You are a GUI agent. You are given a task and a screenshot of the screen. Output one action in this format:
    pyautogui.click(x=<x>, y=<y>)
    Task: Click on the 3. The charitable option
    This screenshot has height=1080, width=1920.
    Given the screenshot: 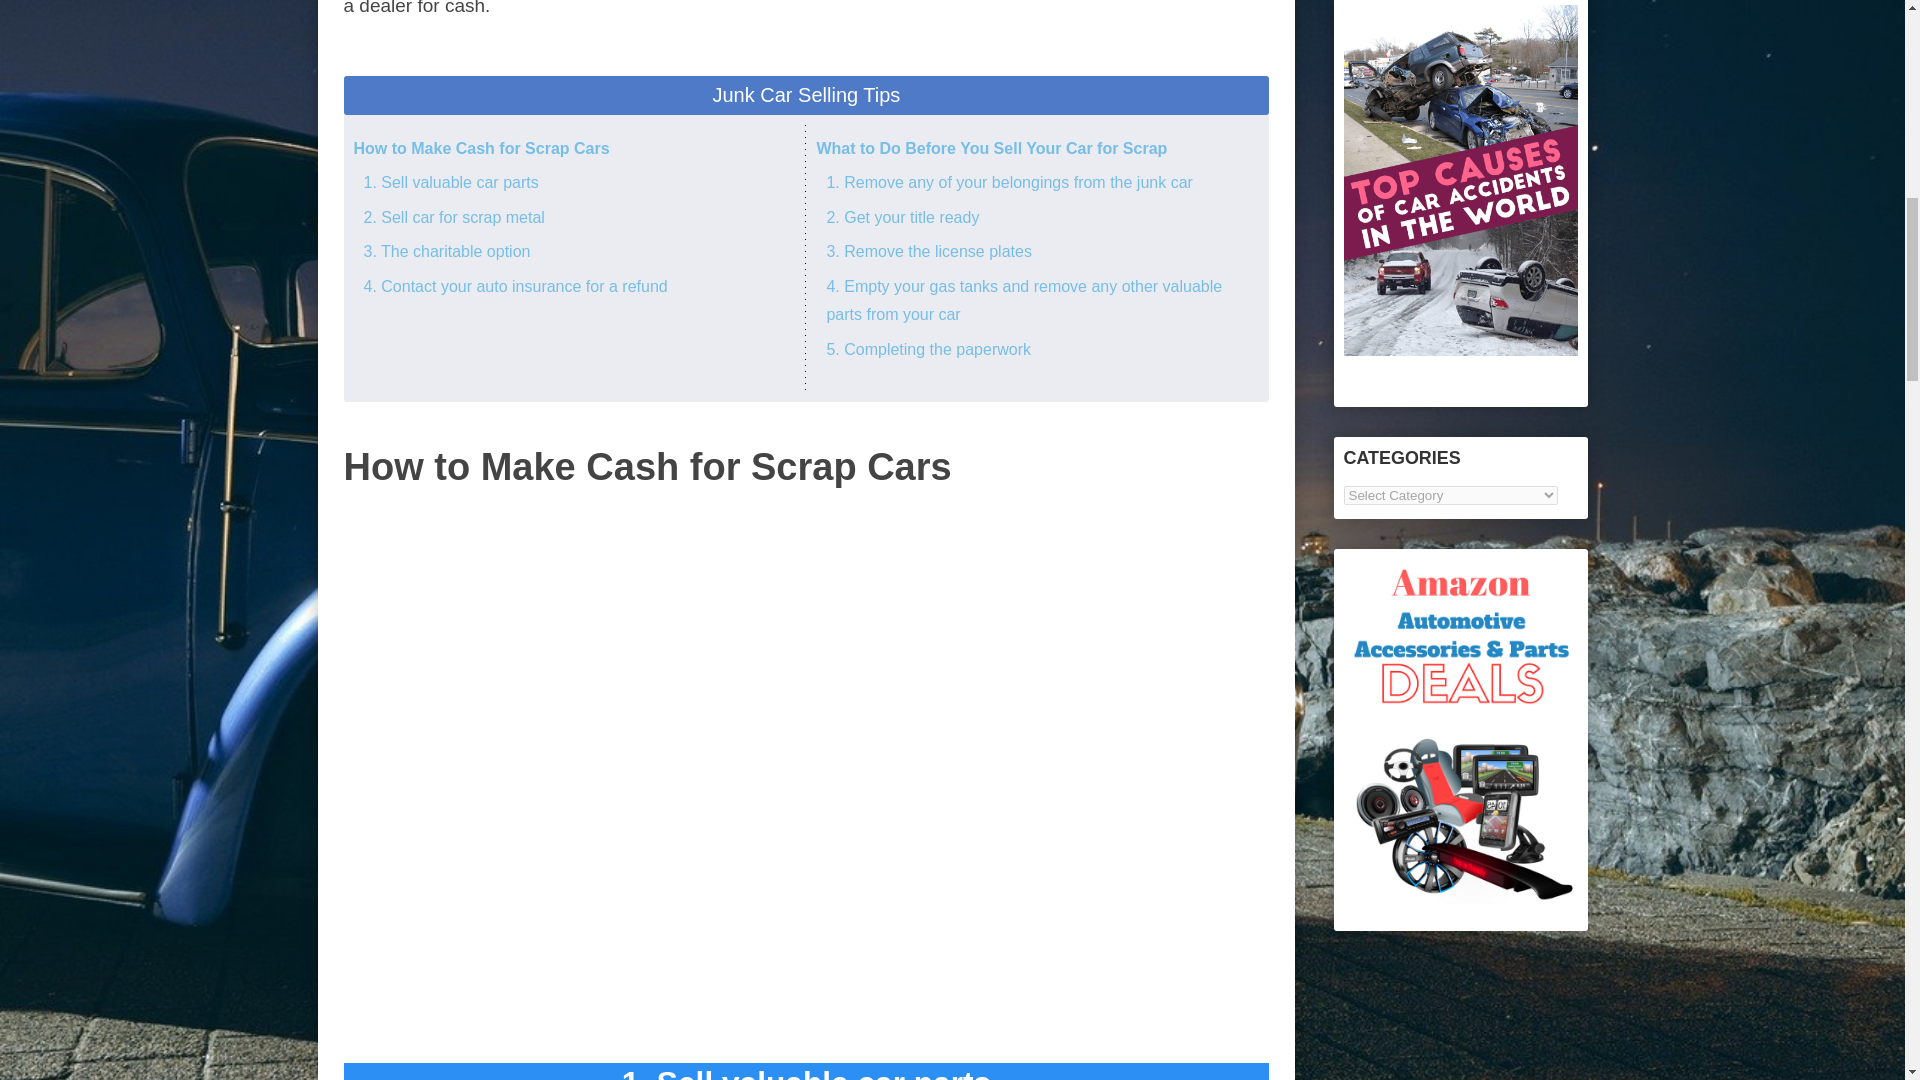 What is the action you would take?
    pyautogui.click(x=448, y=252)
    